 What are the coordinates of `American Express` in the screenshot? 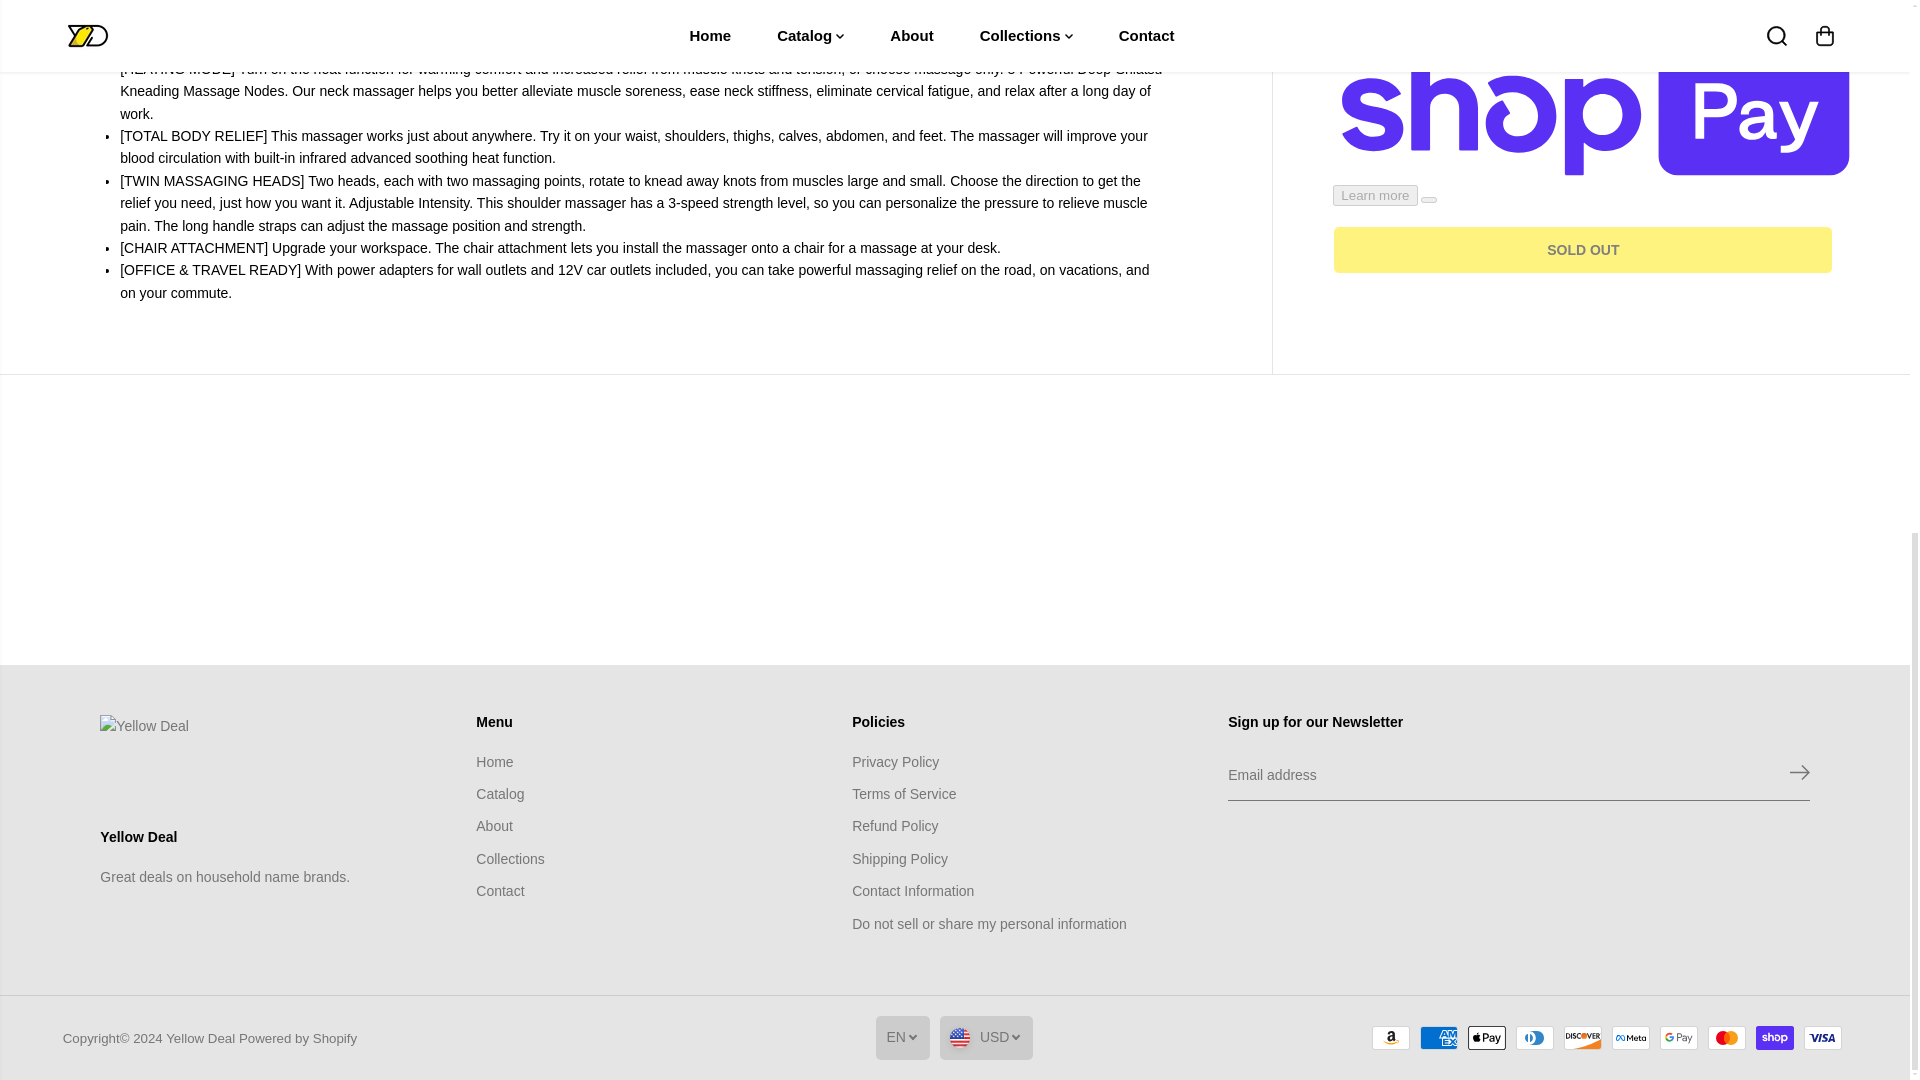 It's located at (1438, 1038).